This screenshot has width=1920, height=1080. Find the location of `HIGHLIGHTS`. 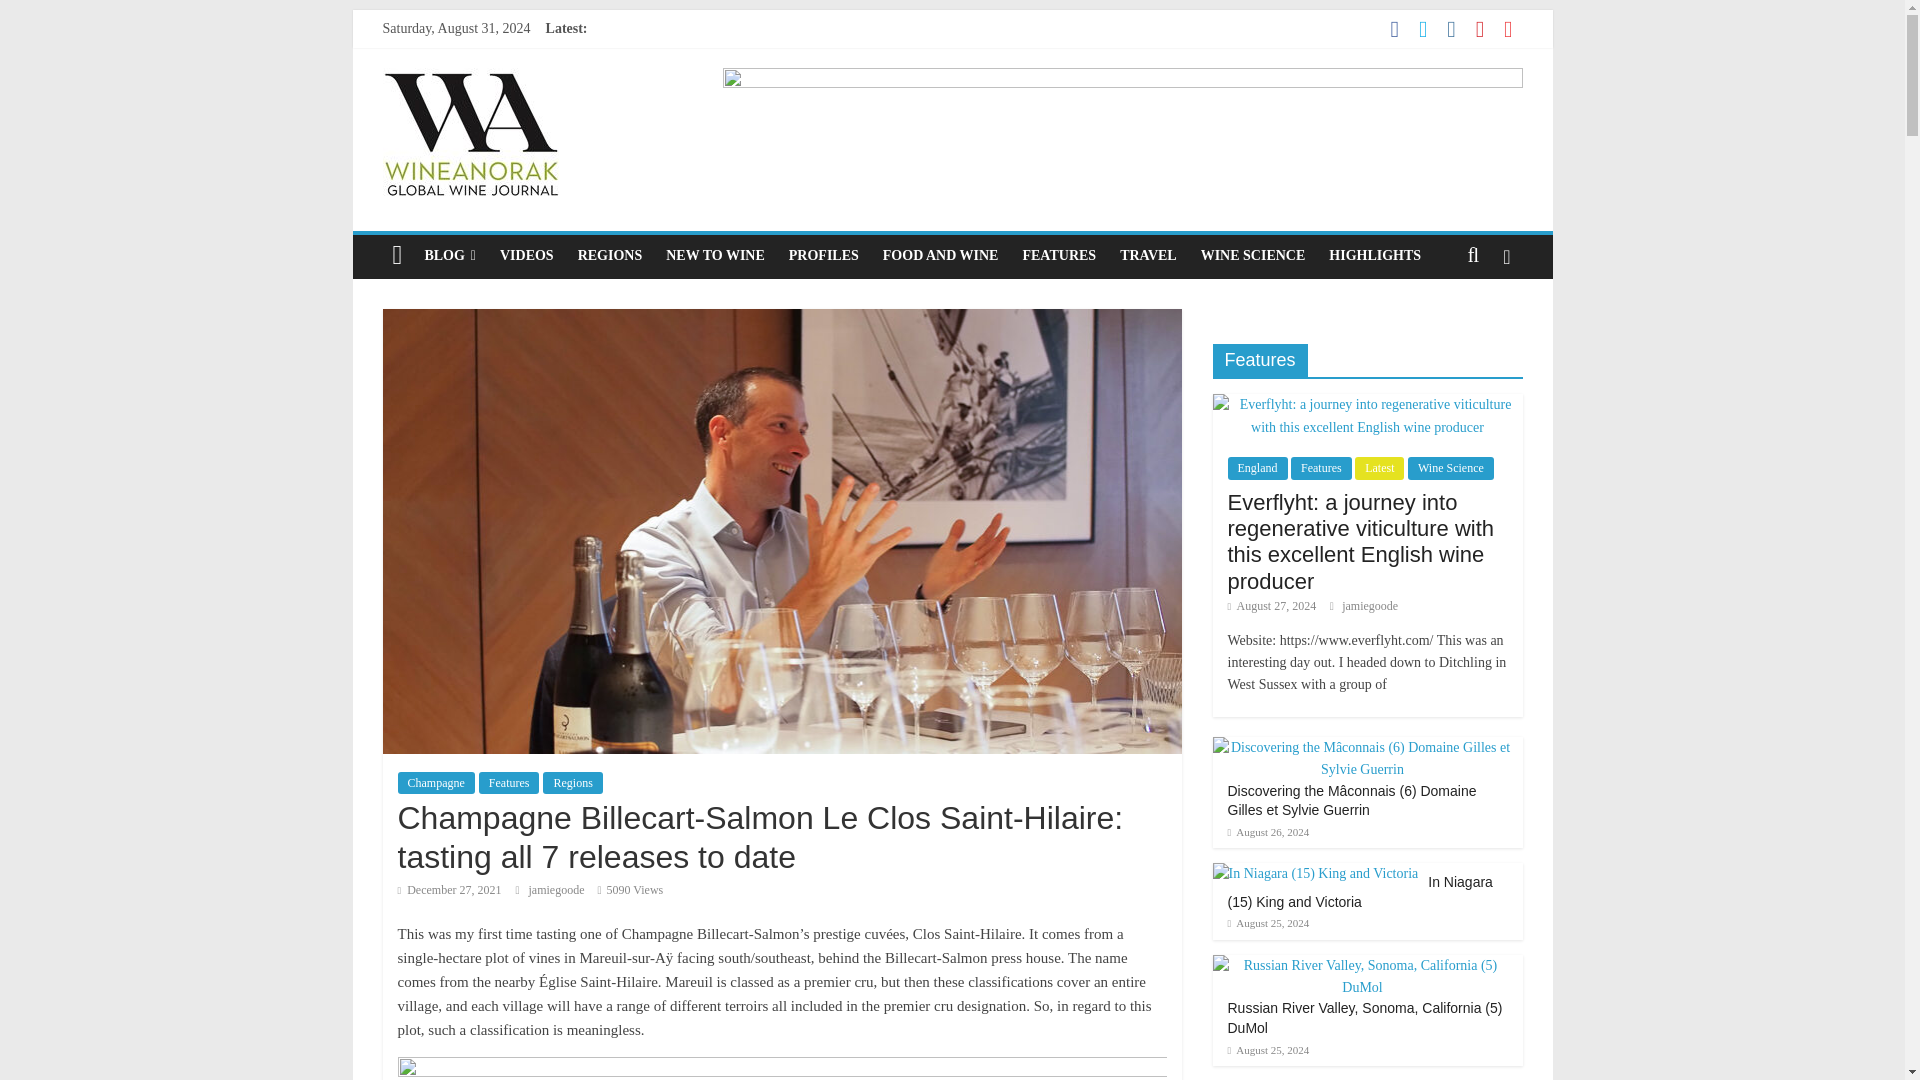

HIGHLIGHTS is located at coordinates (1374, 256).